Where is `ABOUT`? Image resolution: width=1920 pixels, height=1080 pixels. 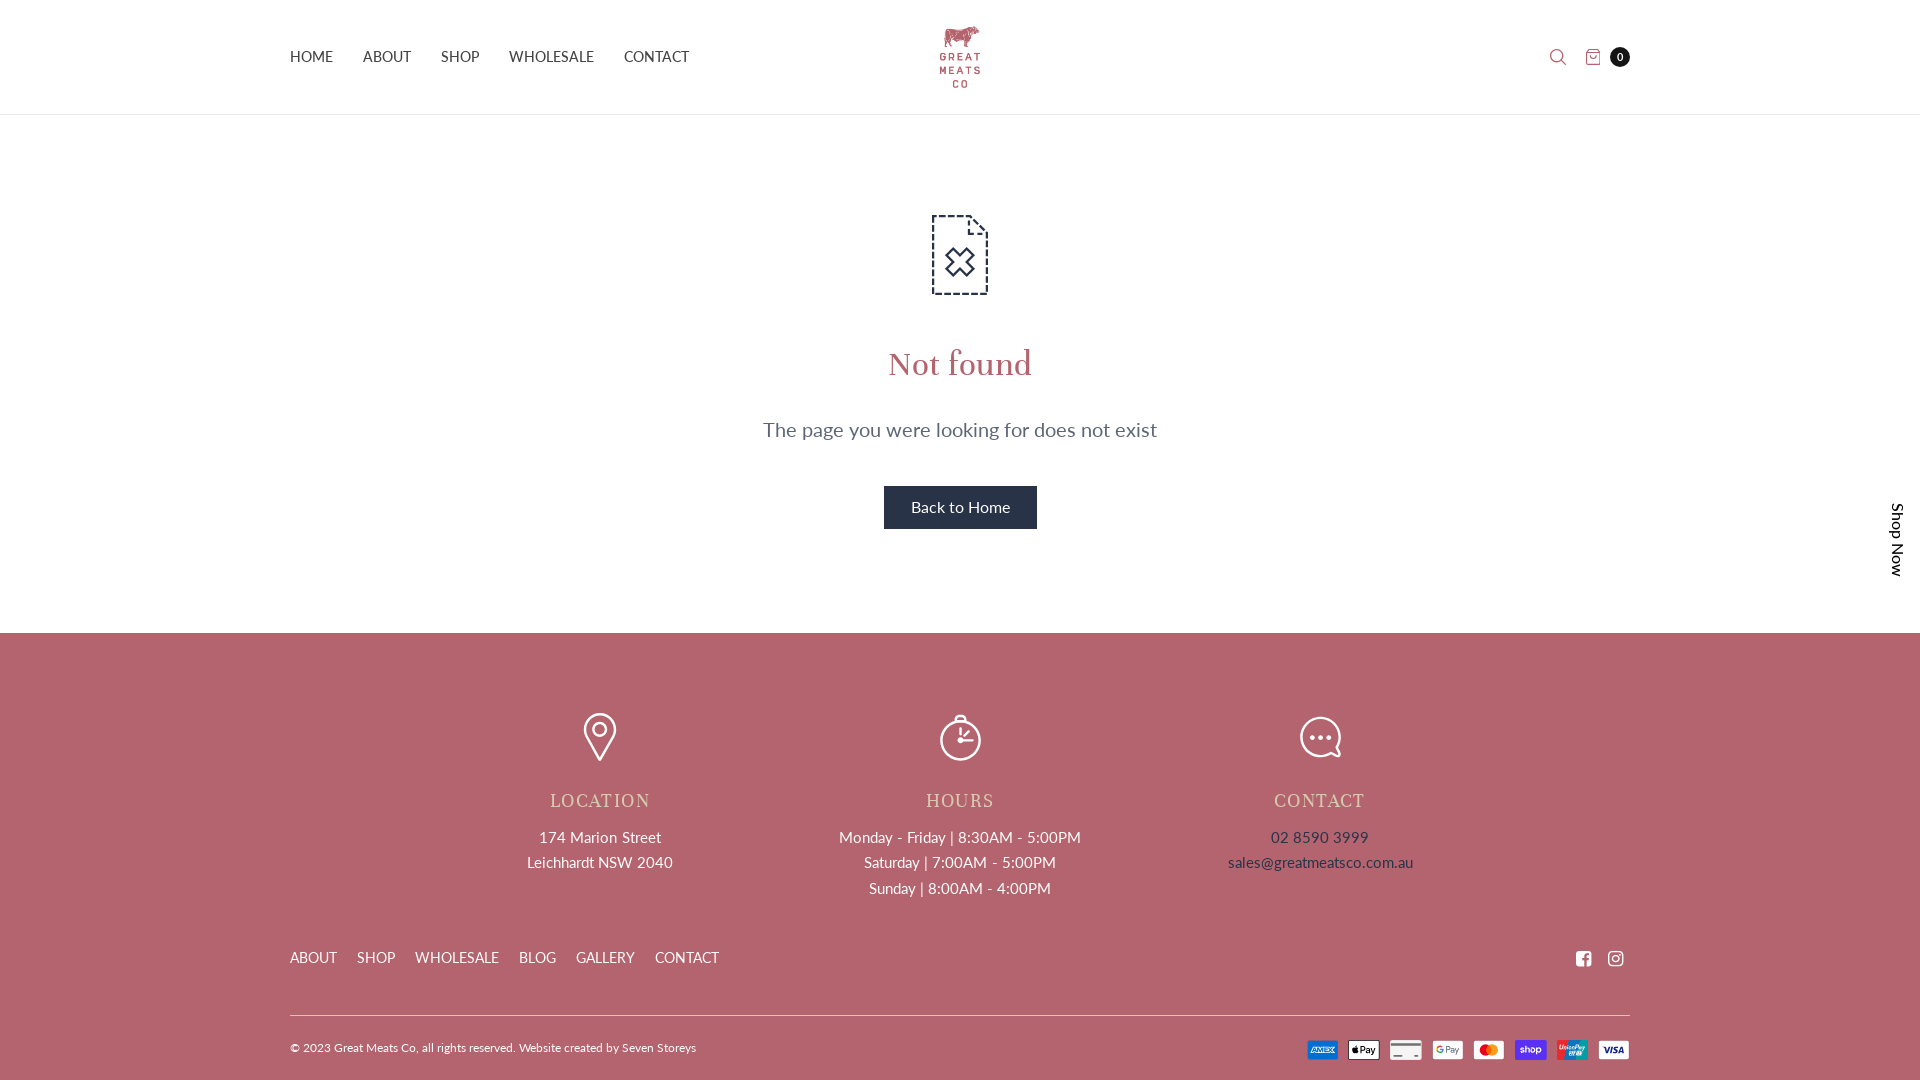 ABOUT is located at coordinates (314, 958).